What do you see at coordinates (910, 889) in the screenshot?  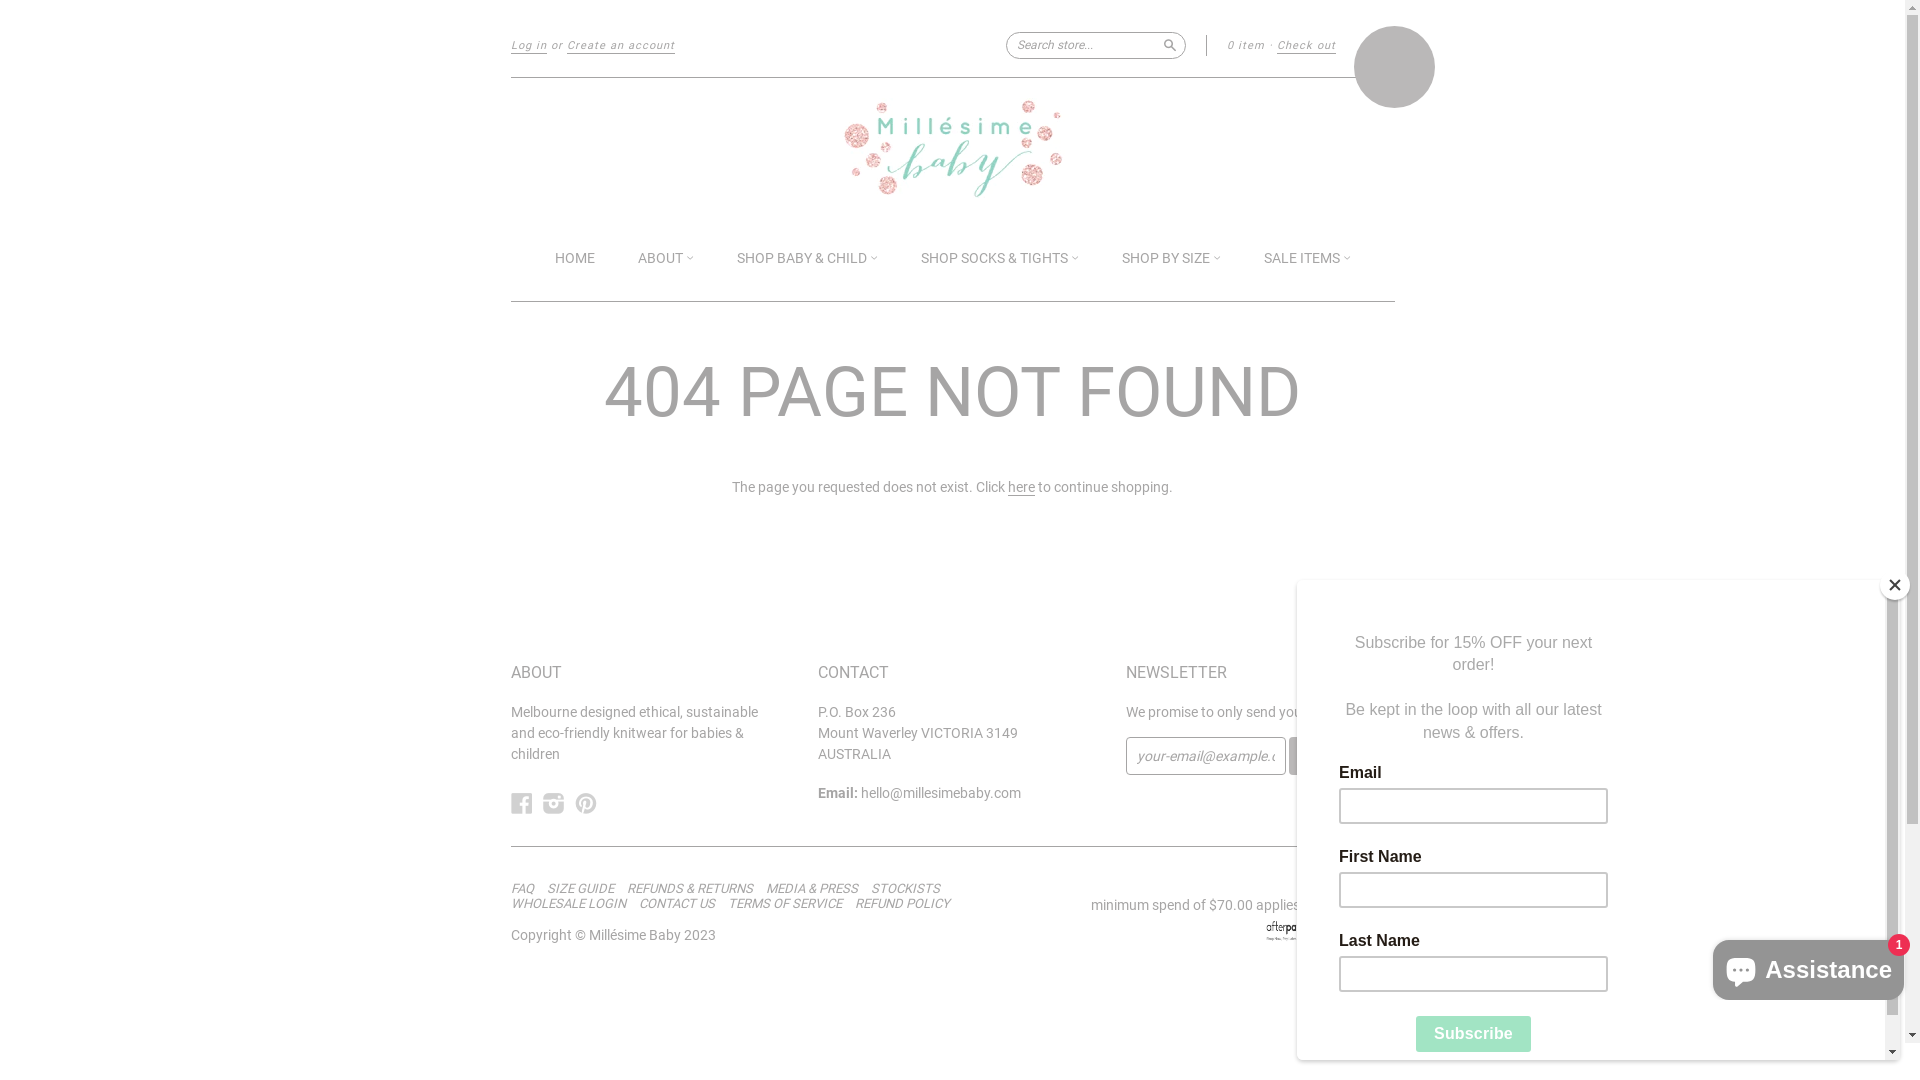 I see `STOCKISTS` at bounding box center [910, 889].